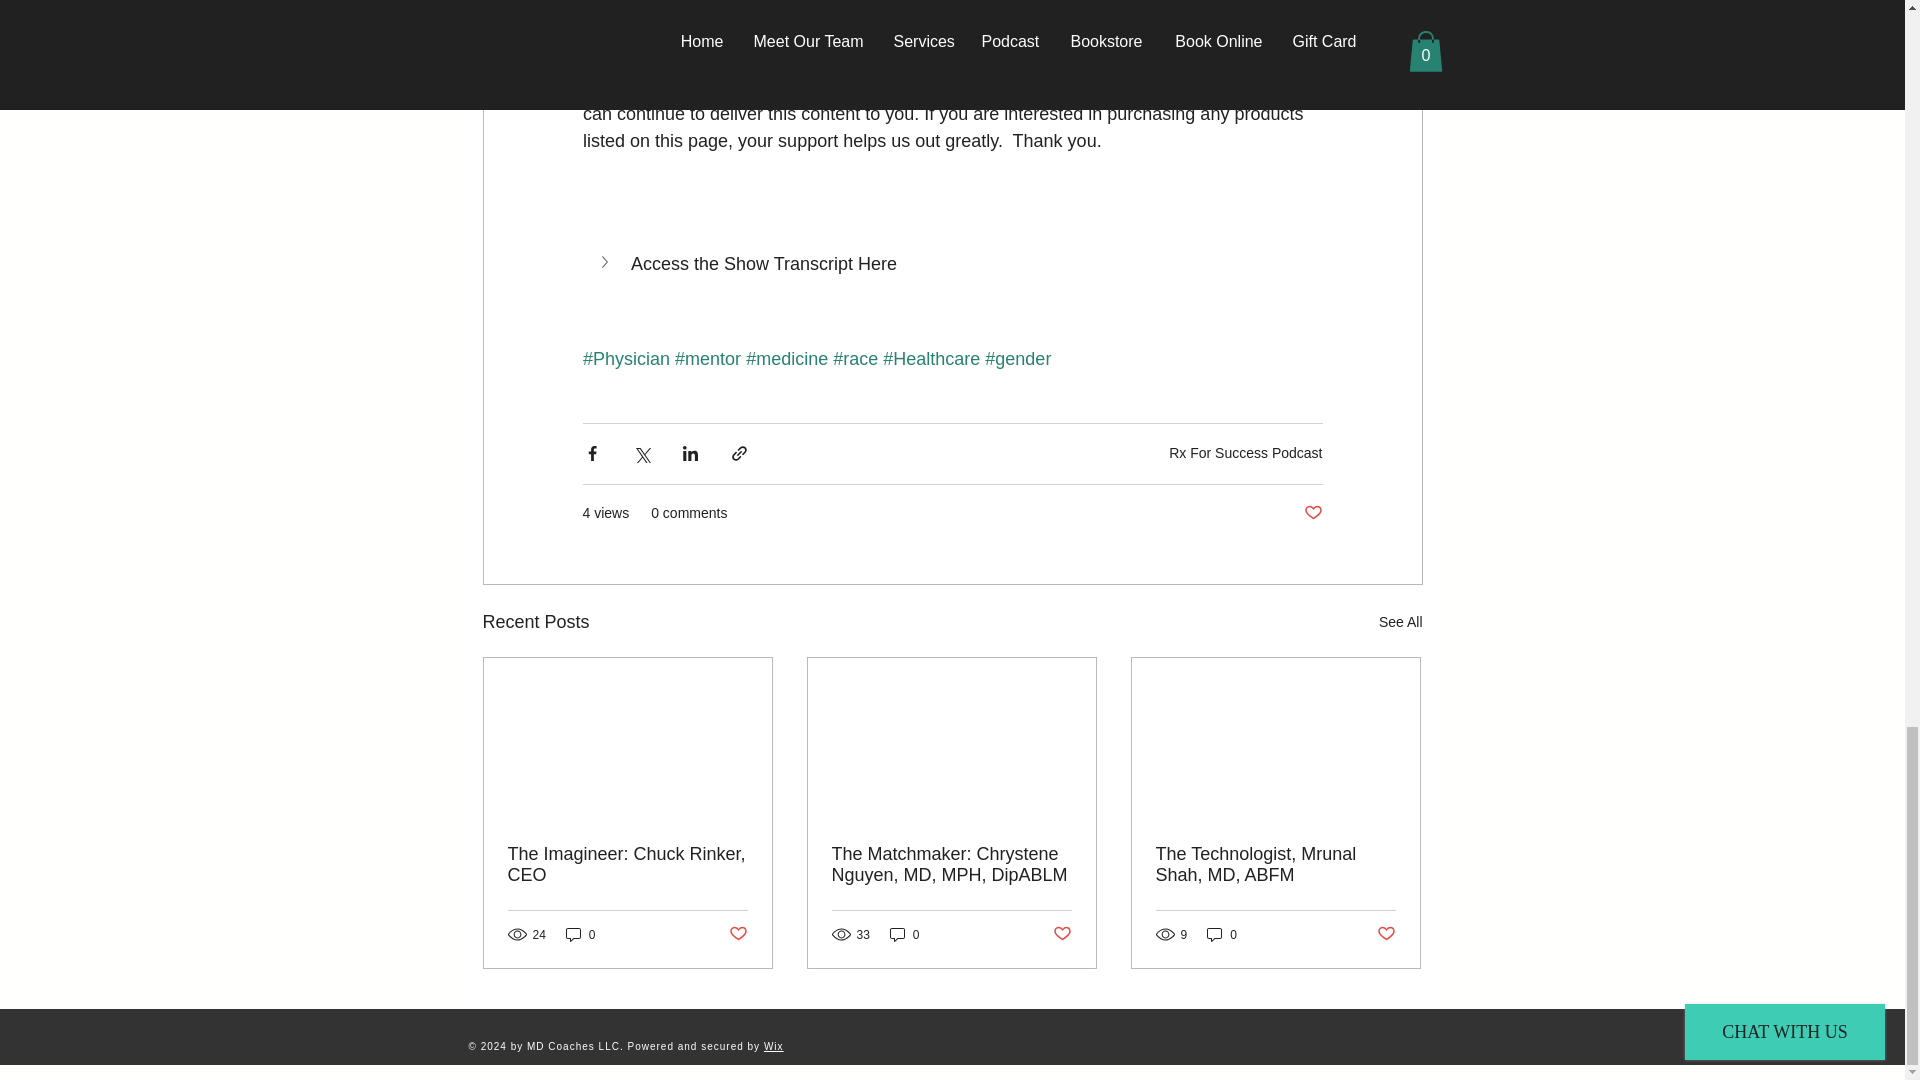 Image resolution: width=1920 pixels, height=1080 pixels. Describe the element at coordinates (628, 864) in the screenshot. I see `The Imagineer: Chuck Rinker, CEO` at that location.